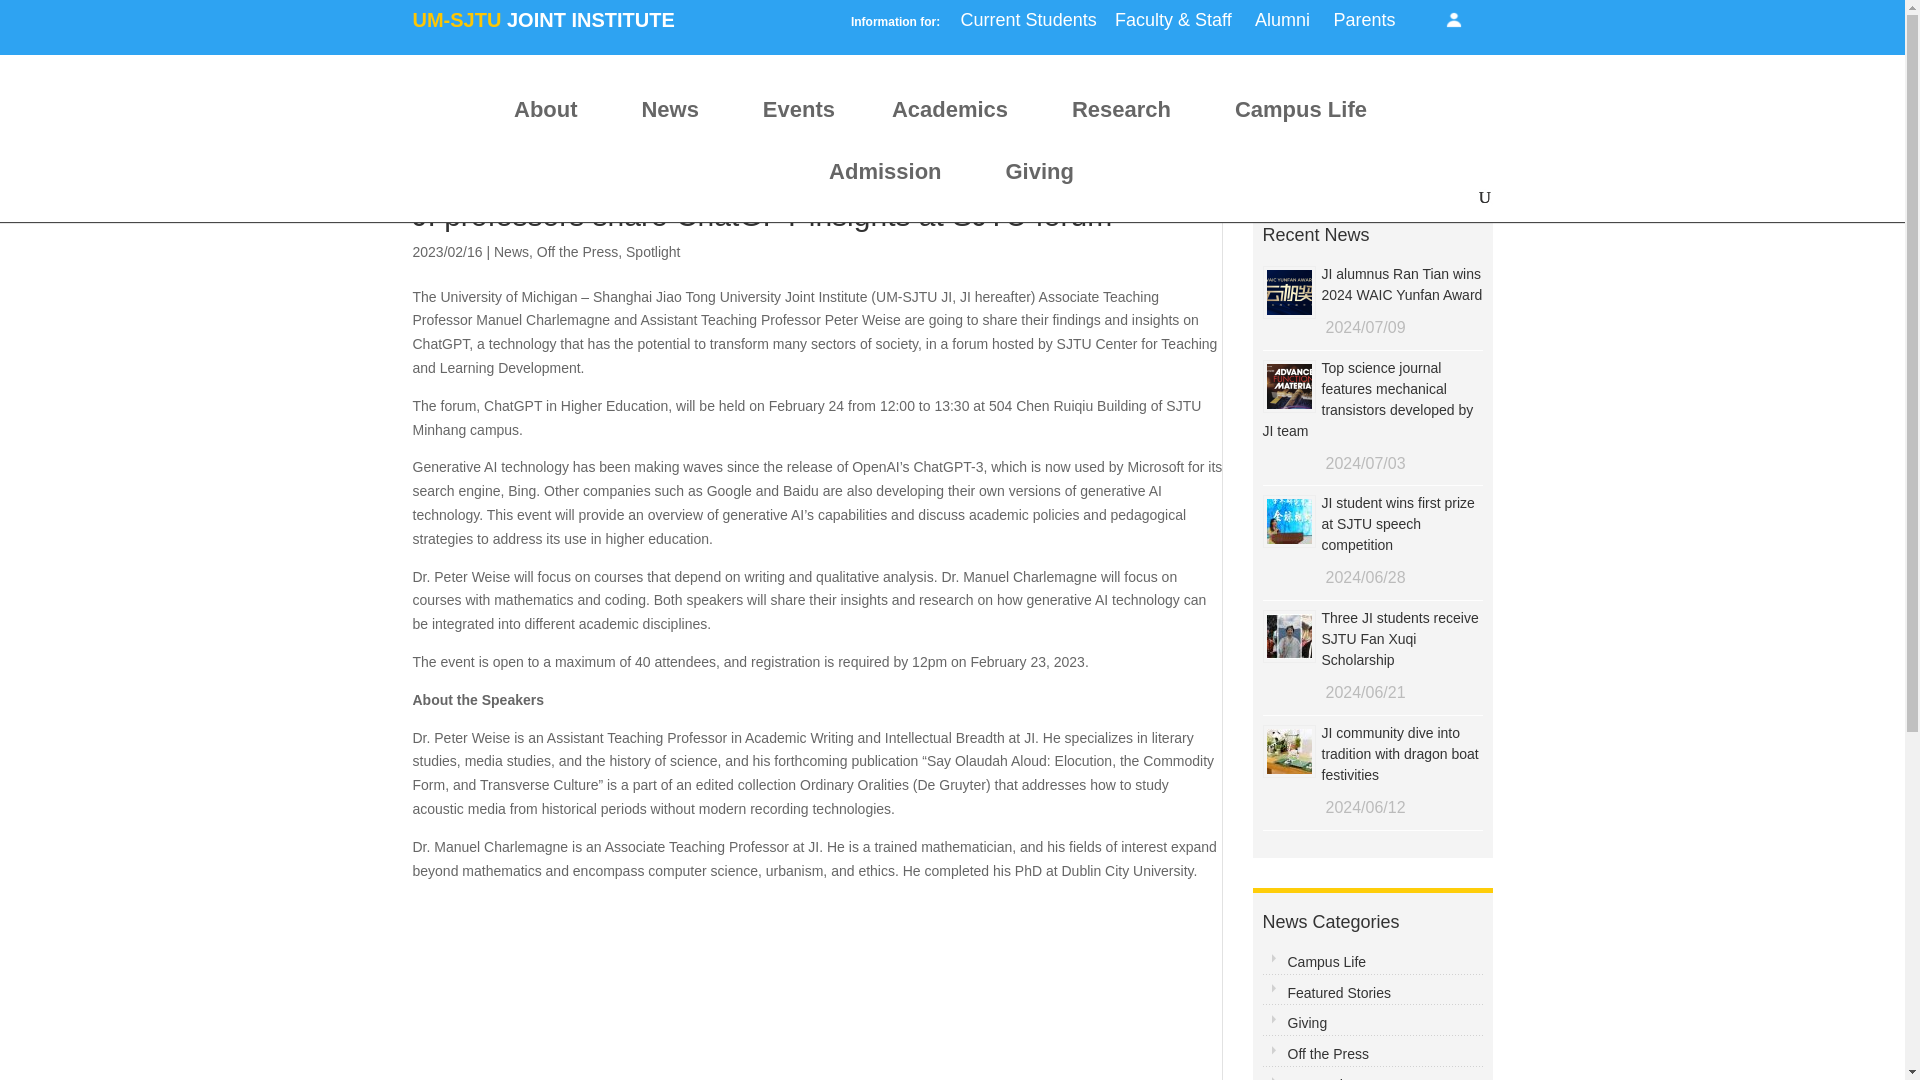 This screenshot has width=1920, height=1080. I want to click on Academics, so click(953, 118).